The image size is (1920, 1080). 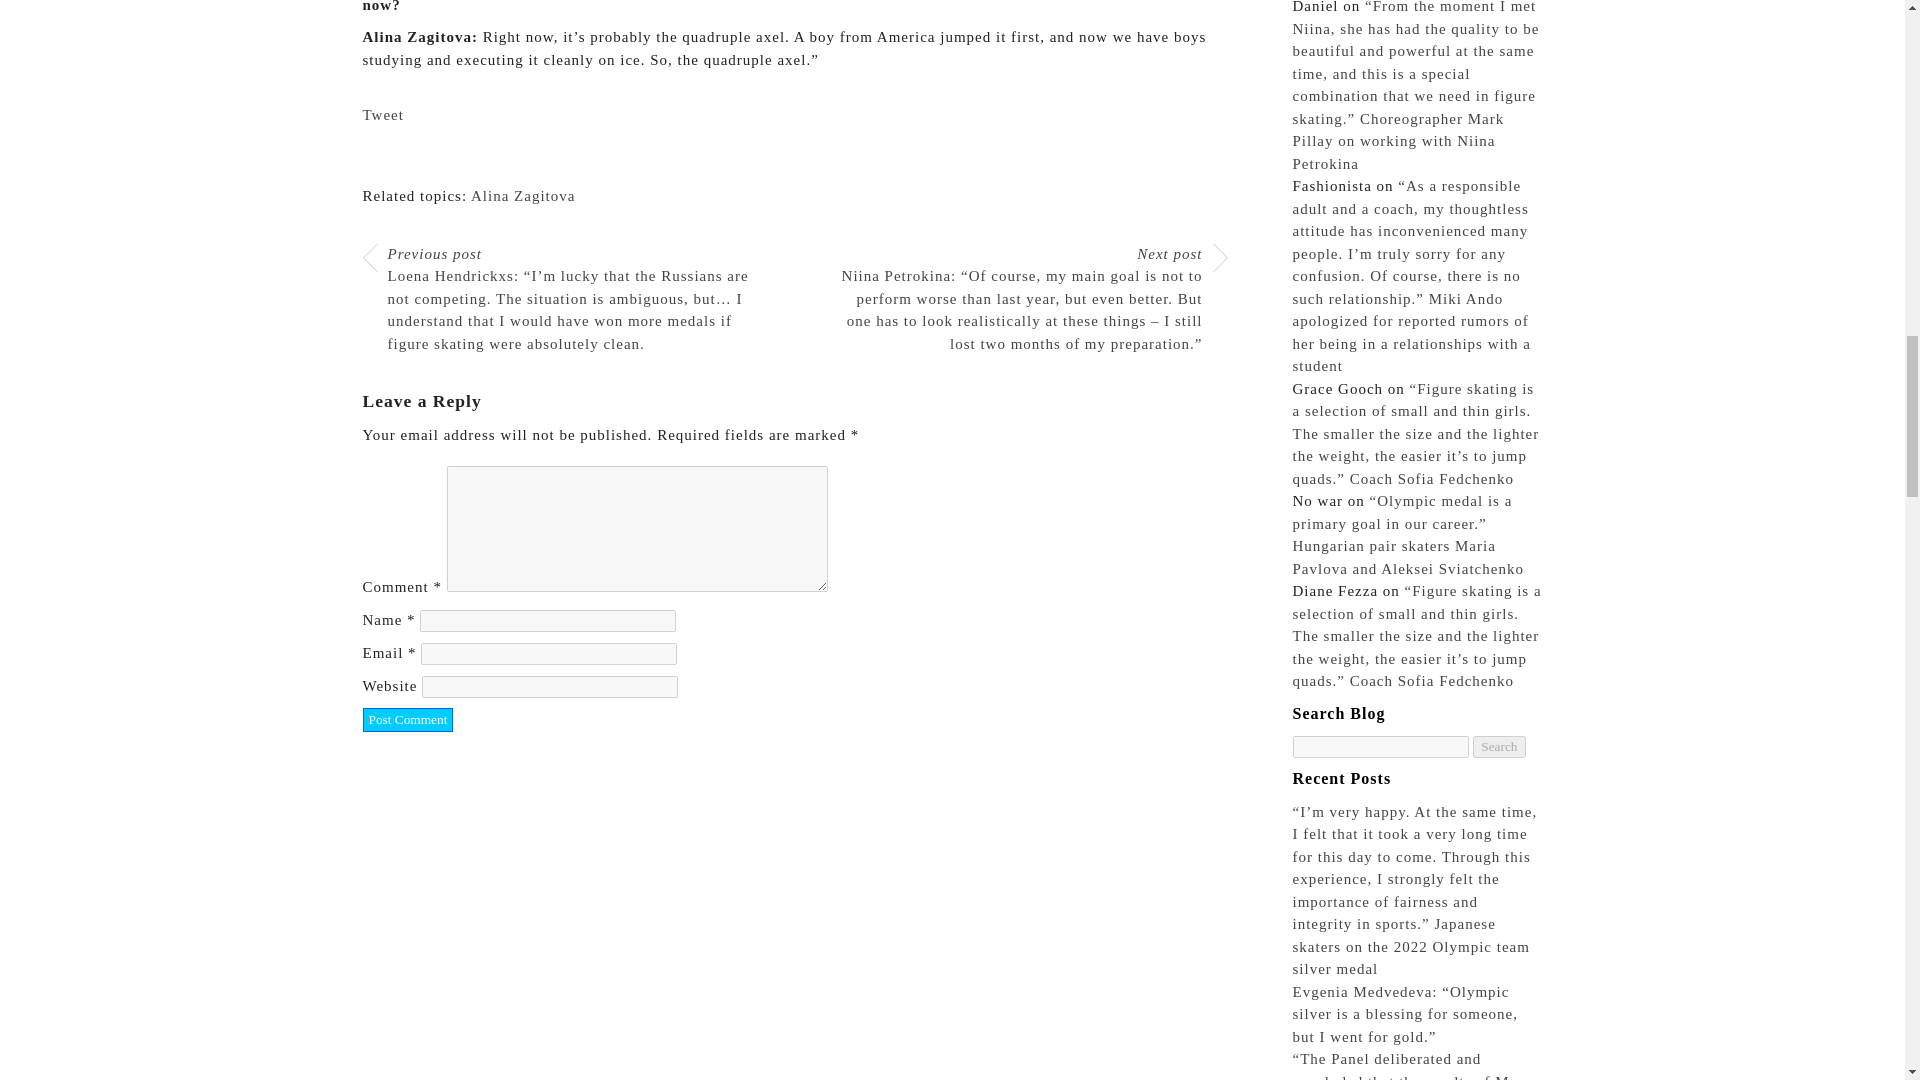 What do you see at coordinates (408, 720) in the screenshot?
I see `Post Comment` at bounding box center [408, 720].